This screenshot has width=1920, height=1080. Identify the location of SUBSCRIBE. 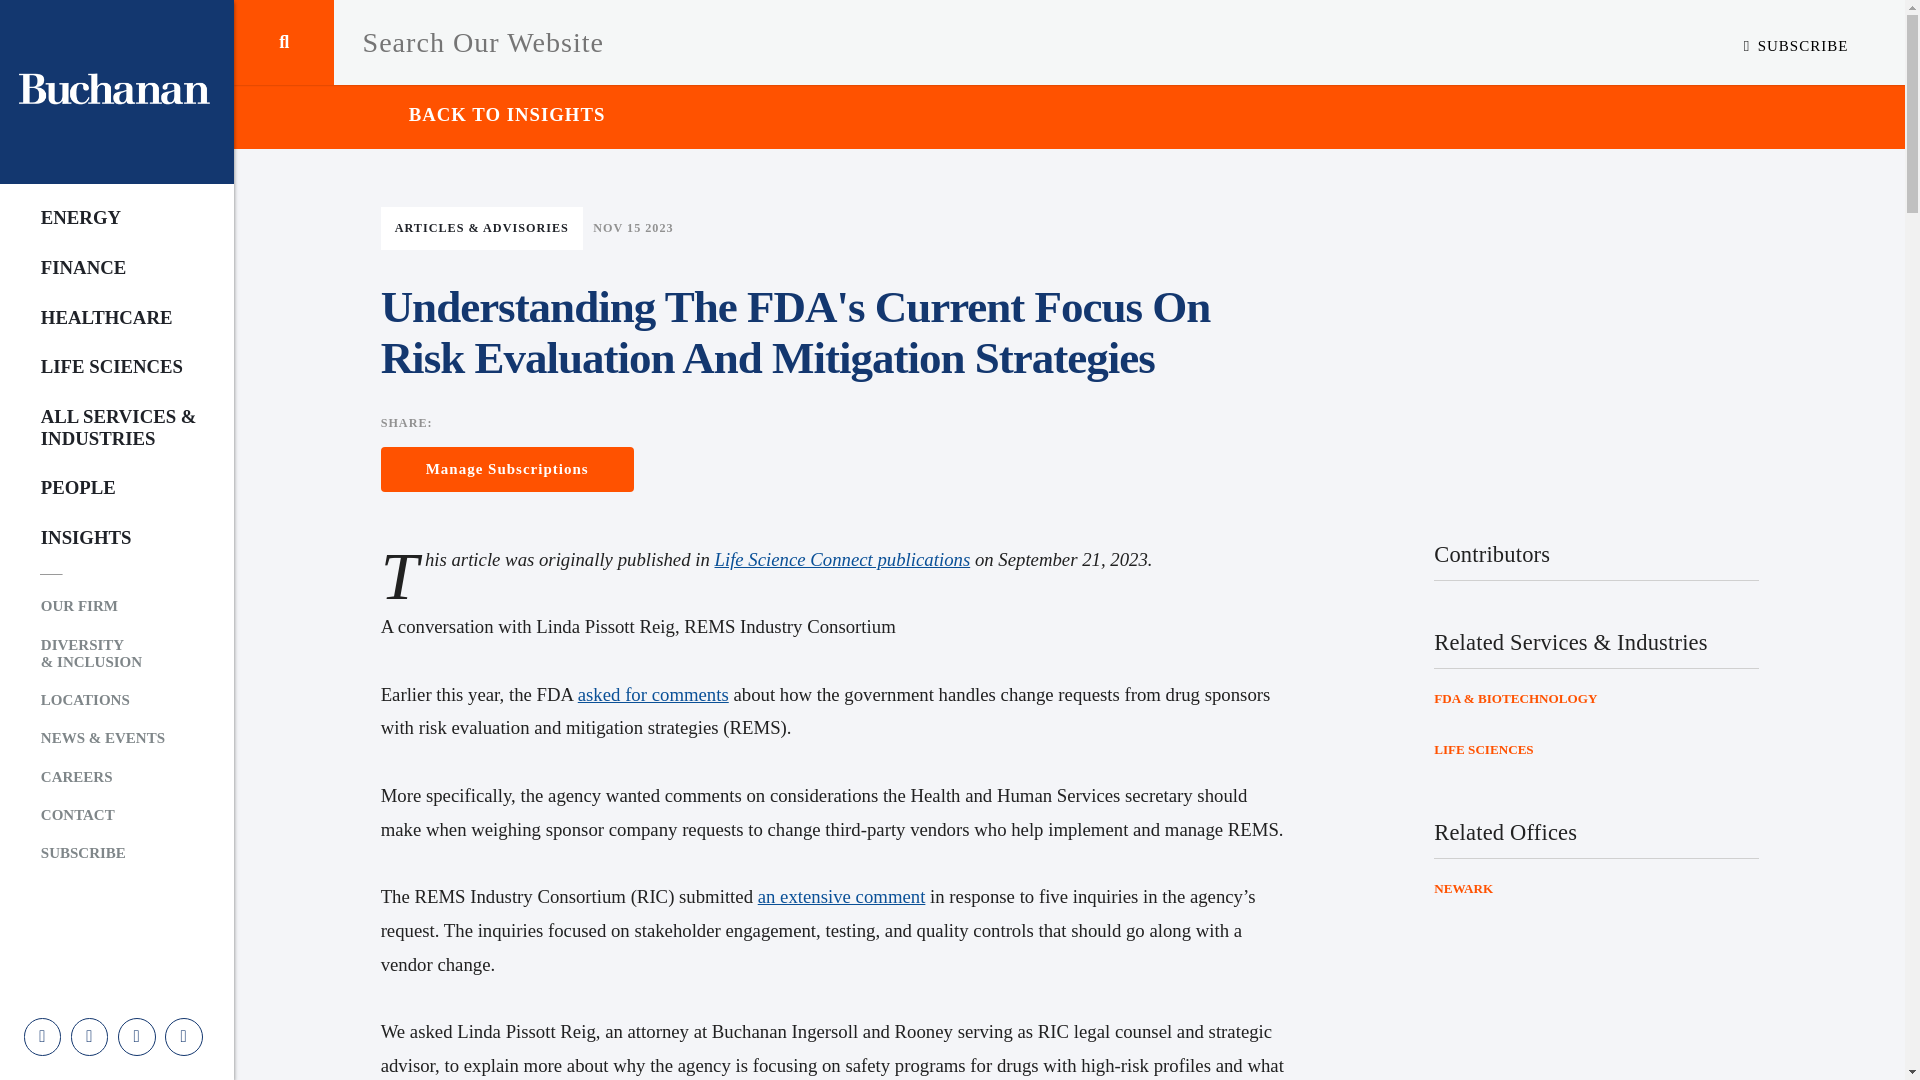
(1796, 45).